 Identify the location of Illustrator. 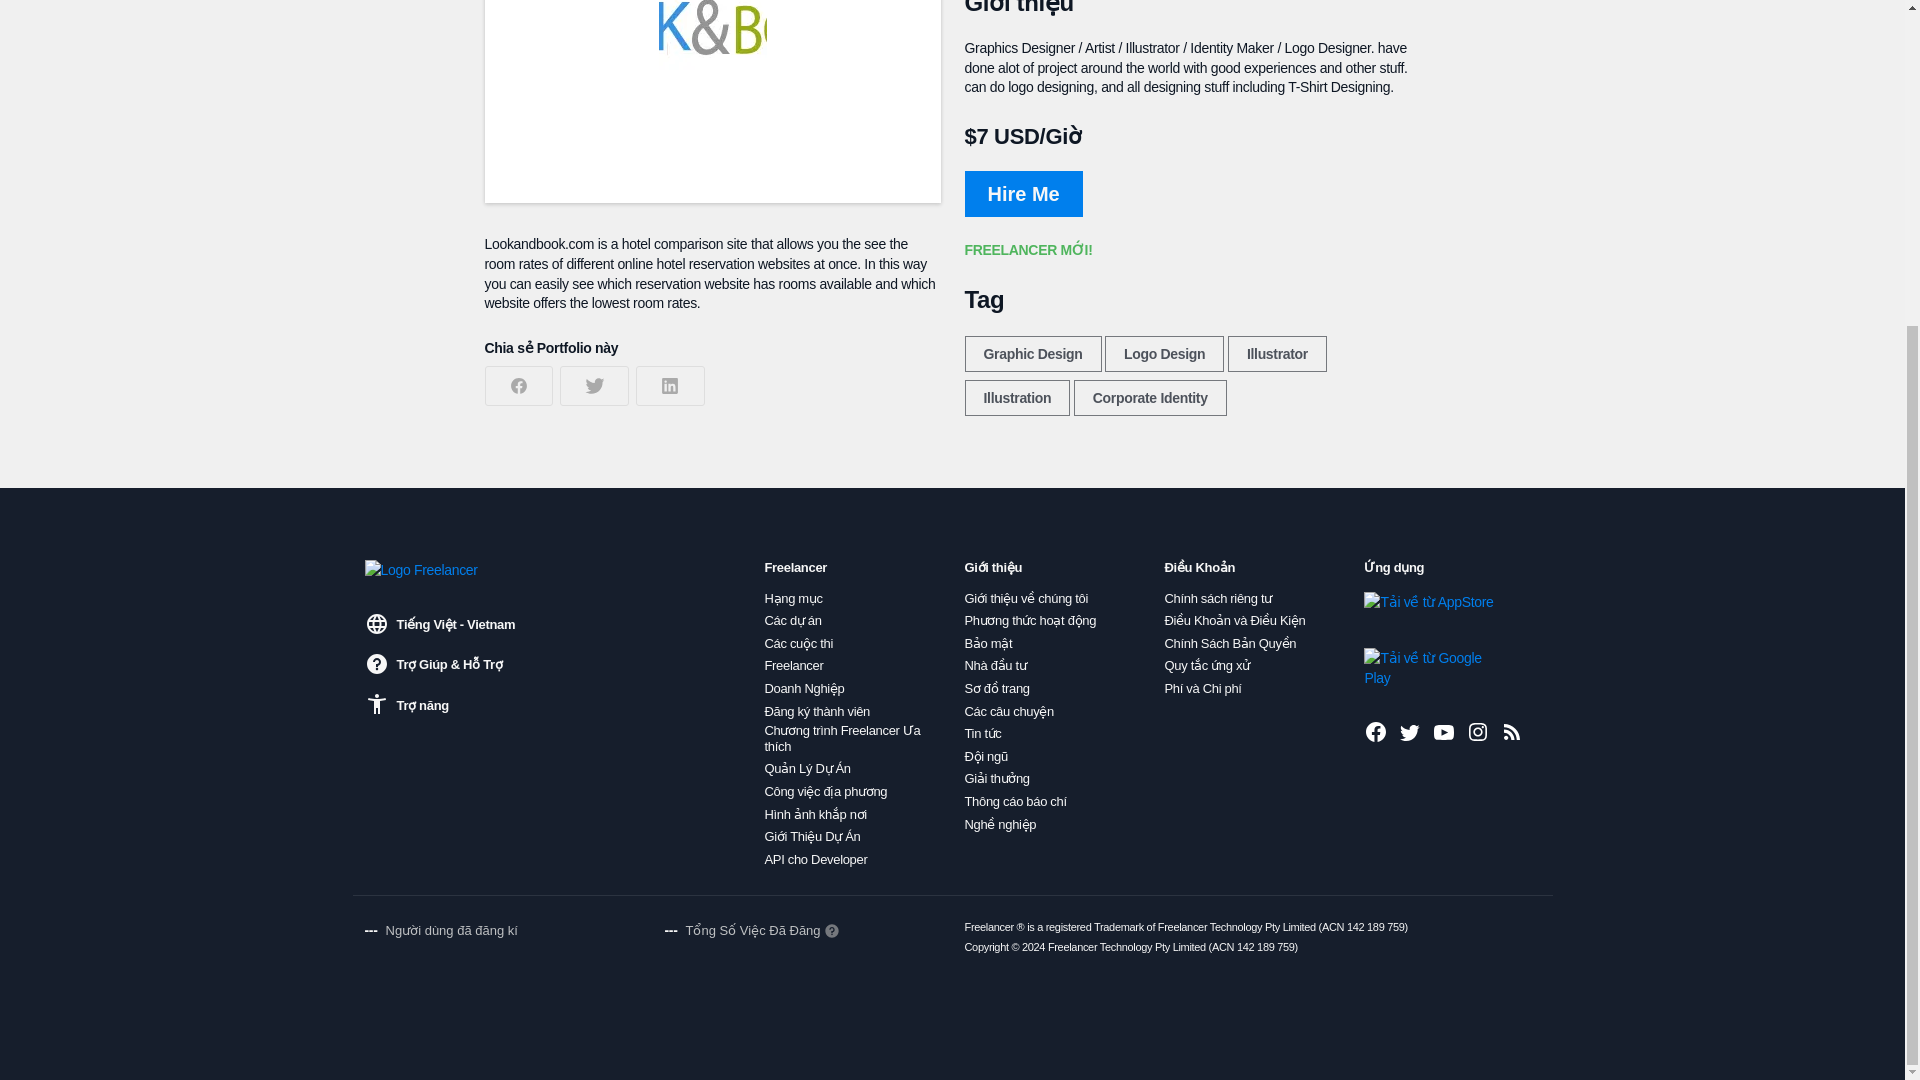
(1277, 353).